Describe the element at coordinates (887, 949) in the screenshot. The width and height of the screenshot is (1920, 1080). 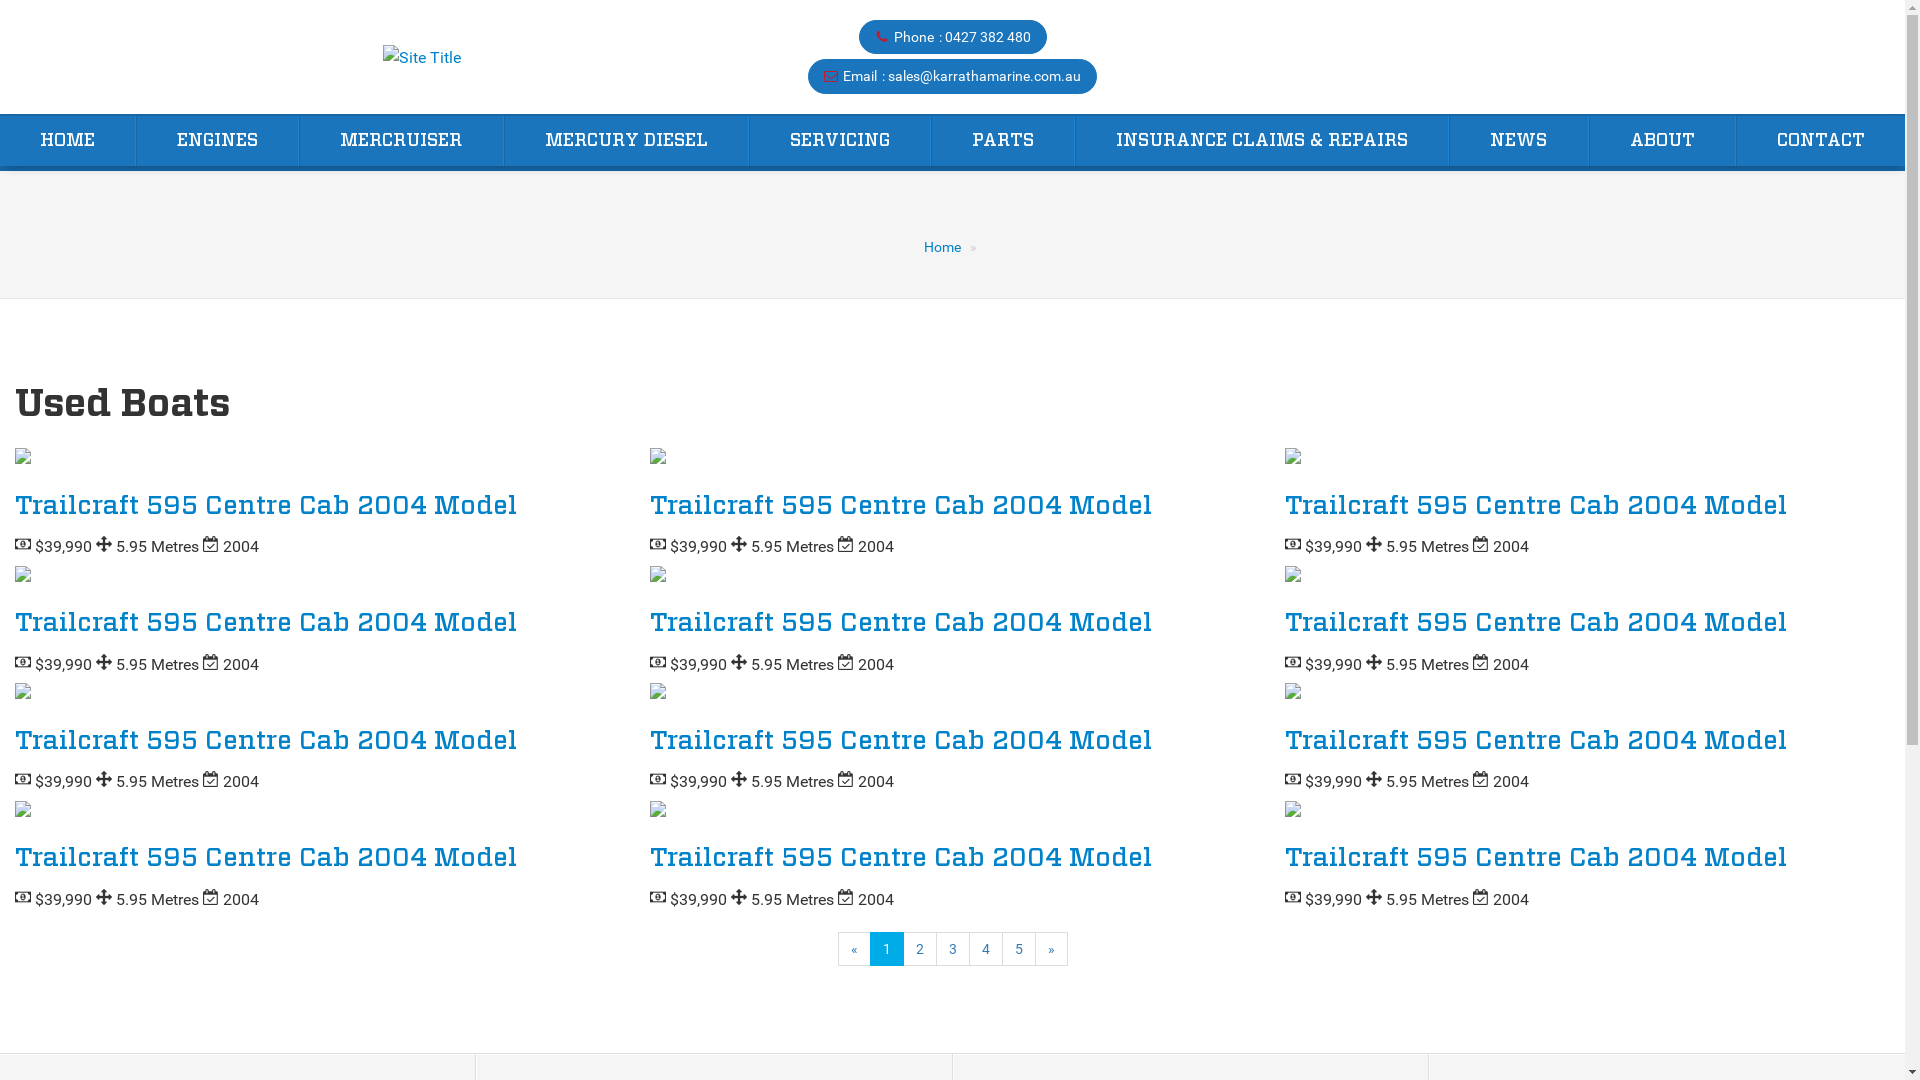
I see `1
(current)` at that location.